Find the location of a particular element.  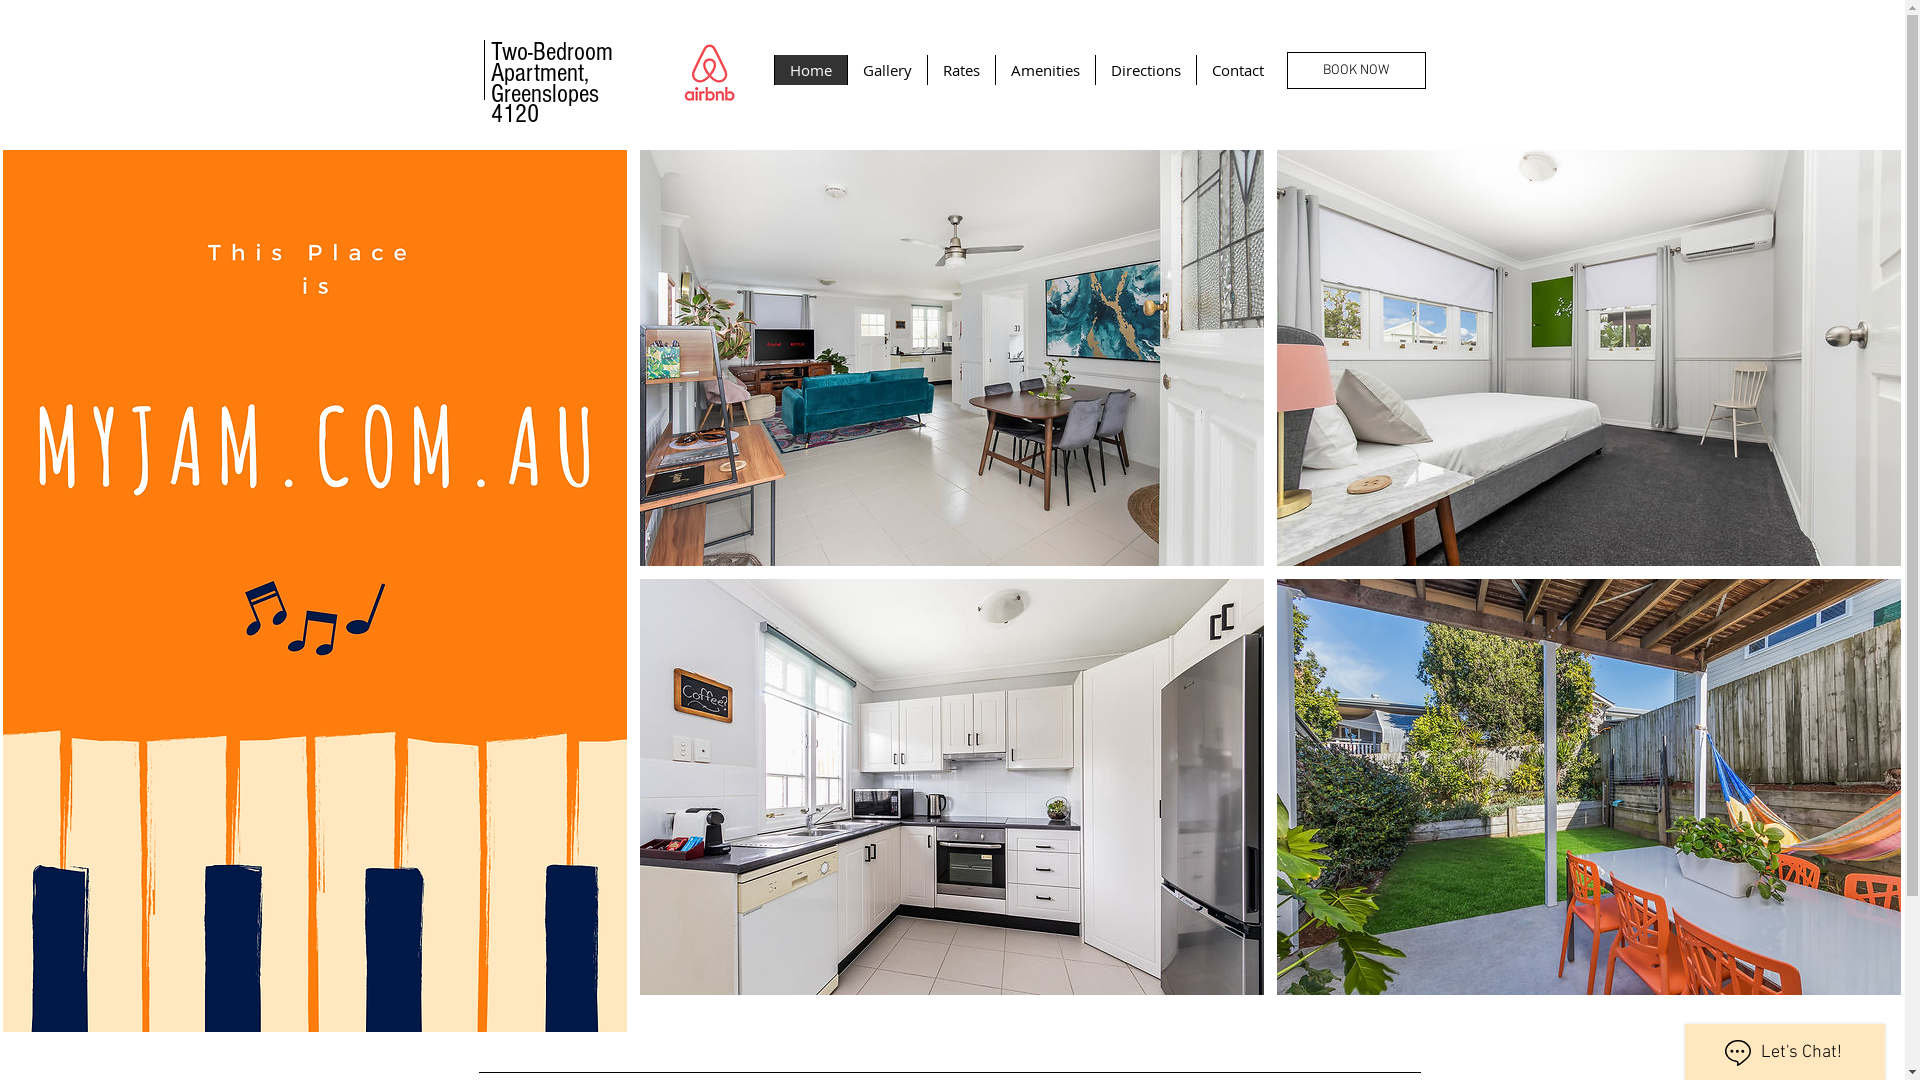

Two-Bedroom Apartment, Greenslopes 4120 is located at coordinates (550, 83).